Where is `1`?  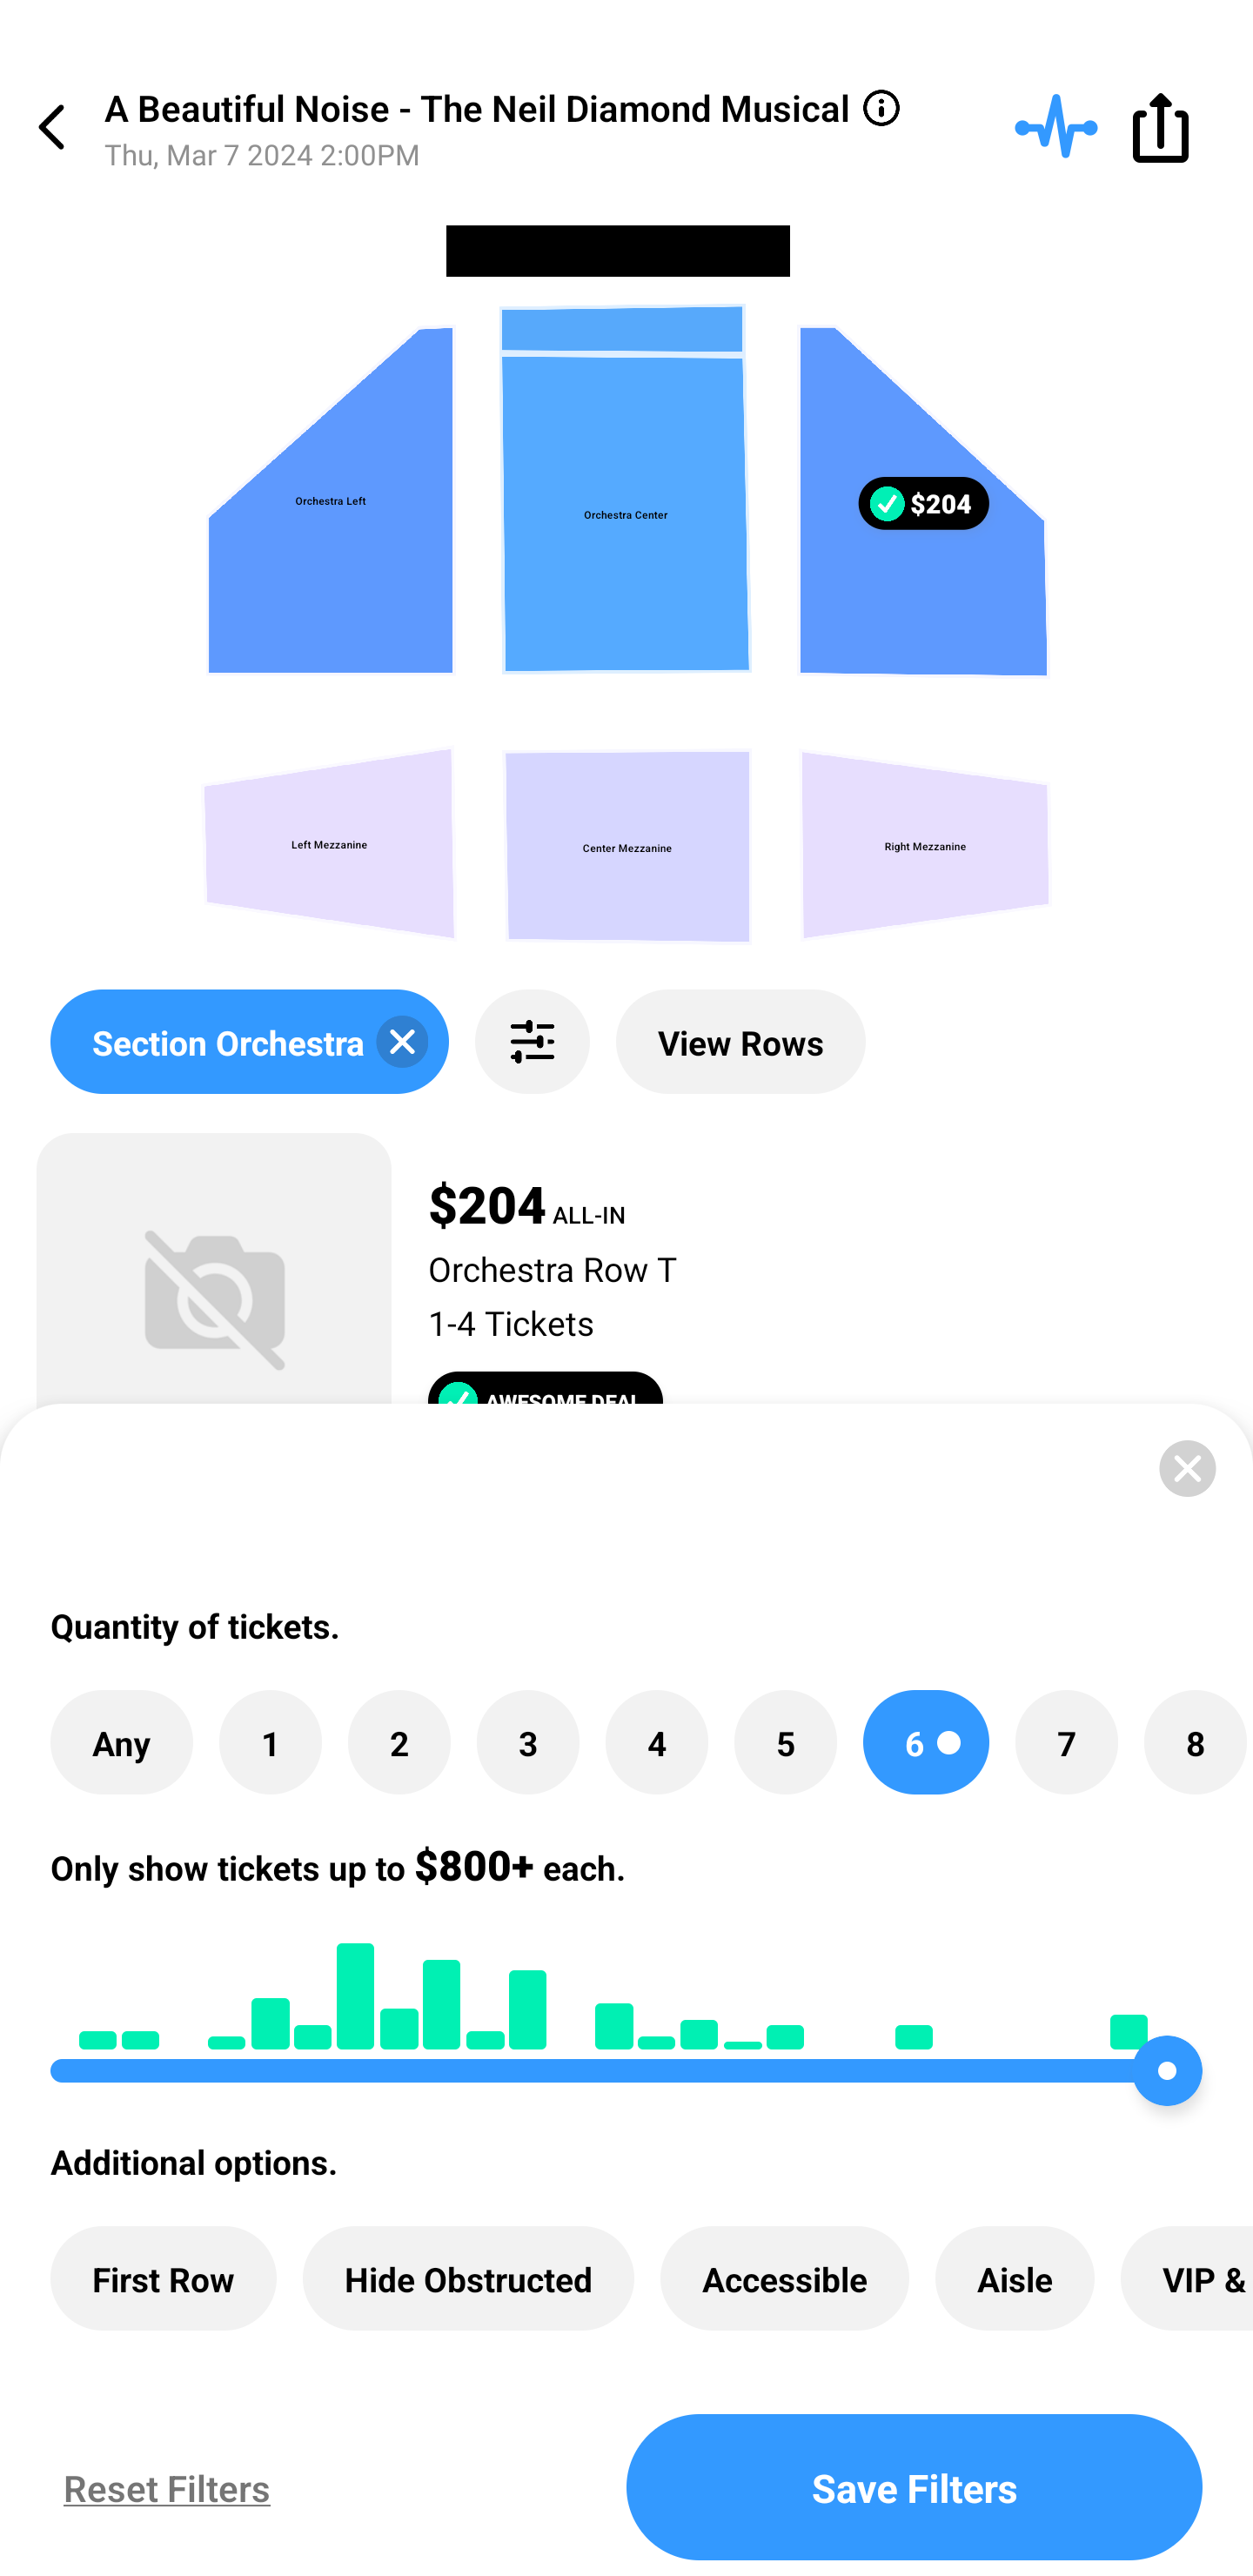
1 is located at coordinates (270, 1742).